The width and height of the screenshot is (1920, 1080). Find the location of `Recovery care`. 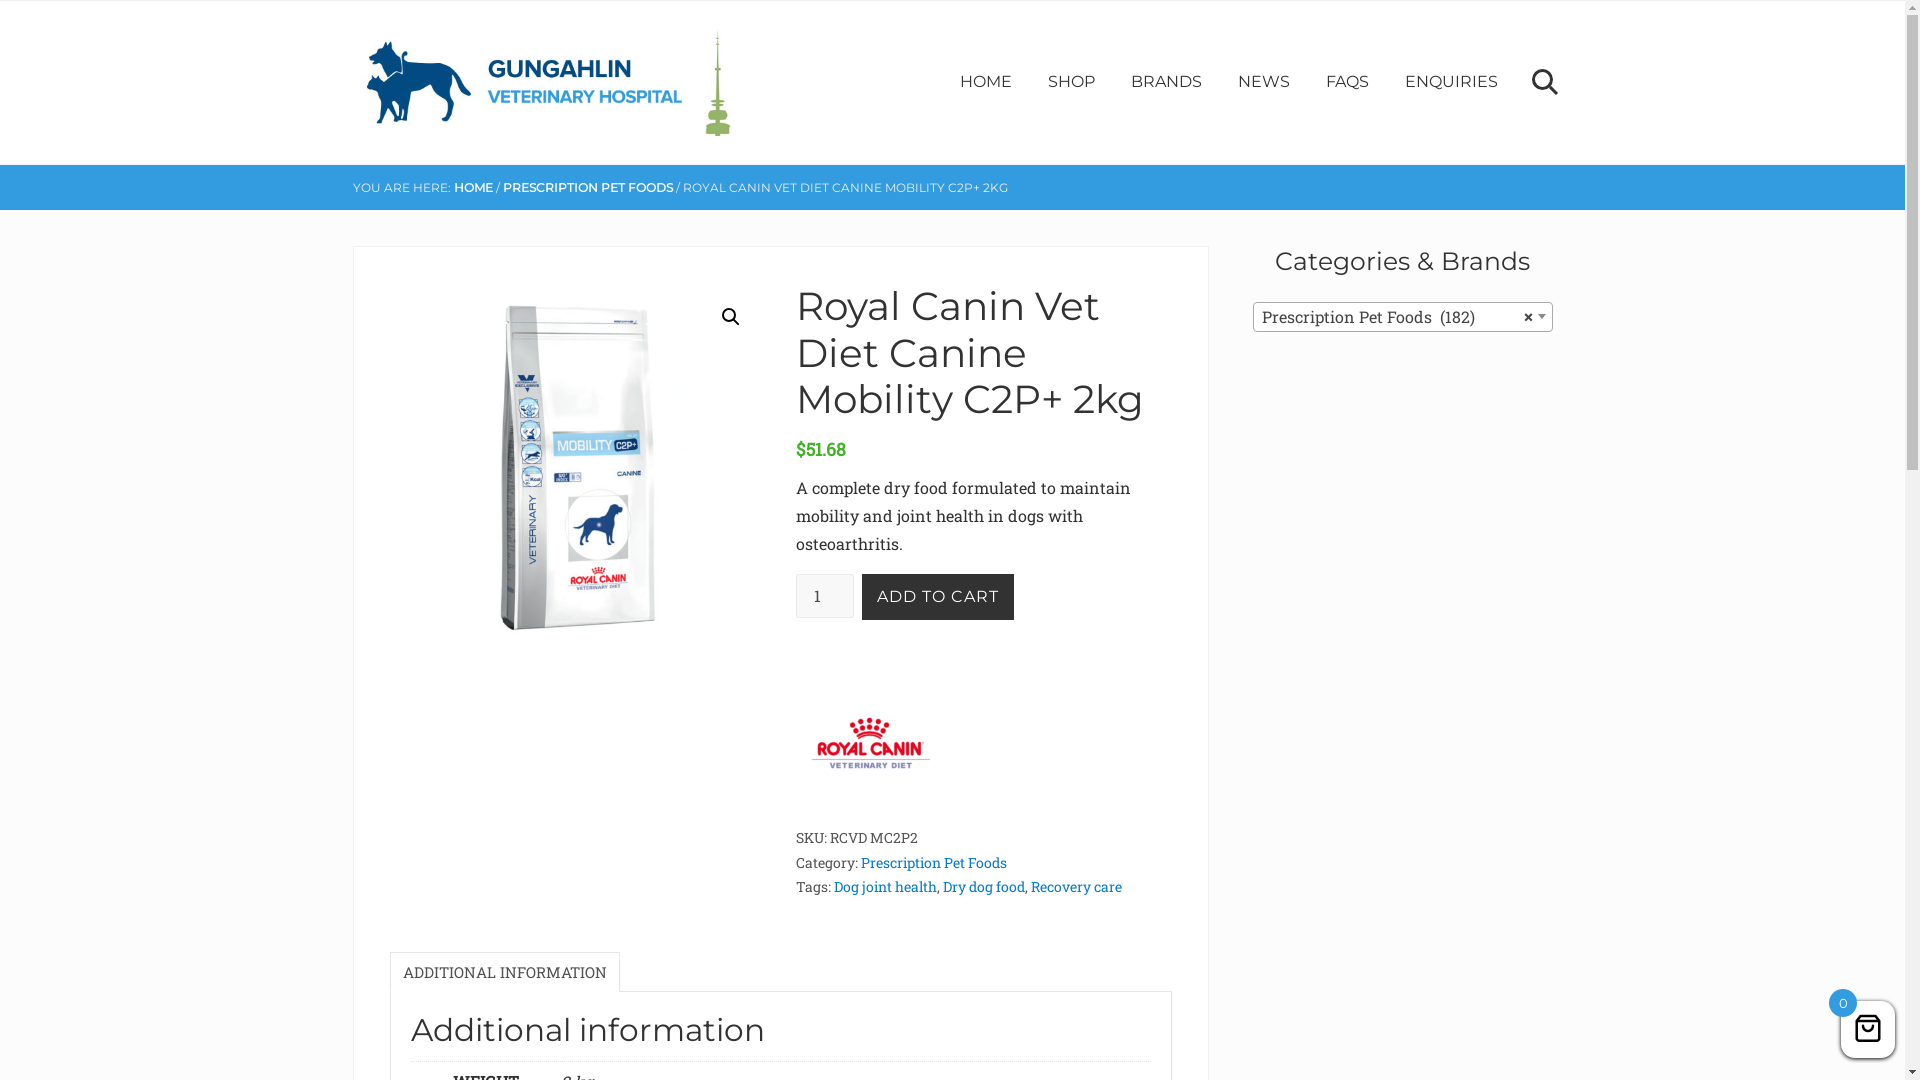

Recovery care is located at coordinates (1076, 886).